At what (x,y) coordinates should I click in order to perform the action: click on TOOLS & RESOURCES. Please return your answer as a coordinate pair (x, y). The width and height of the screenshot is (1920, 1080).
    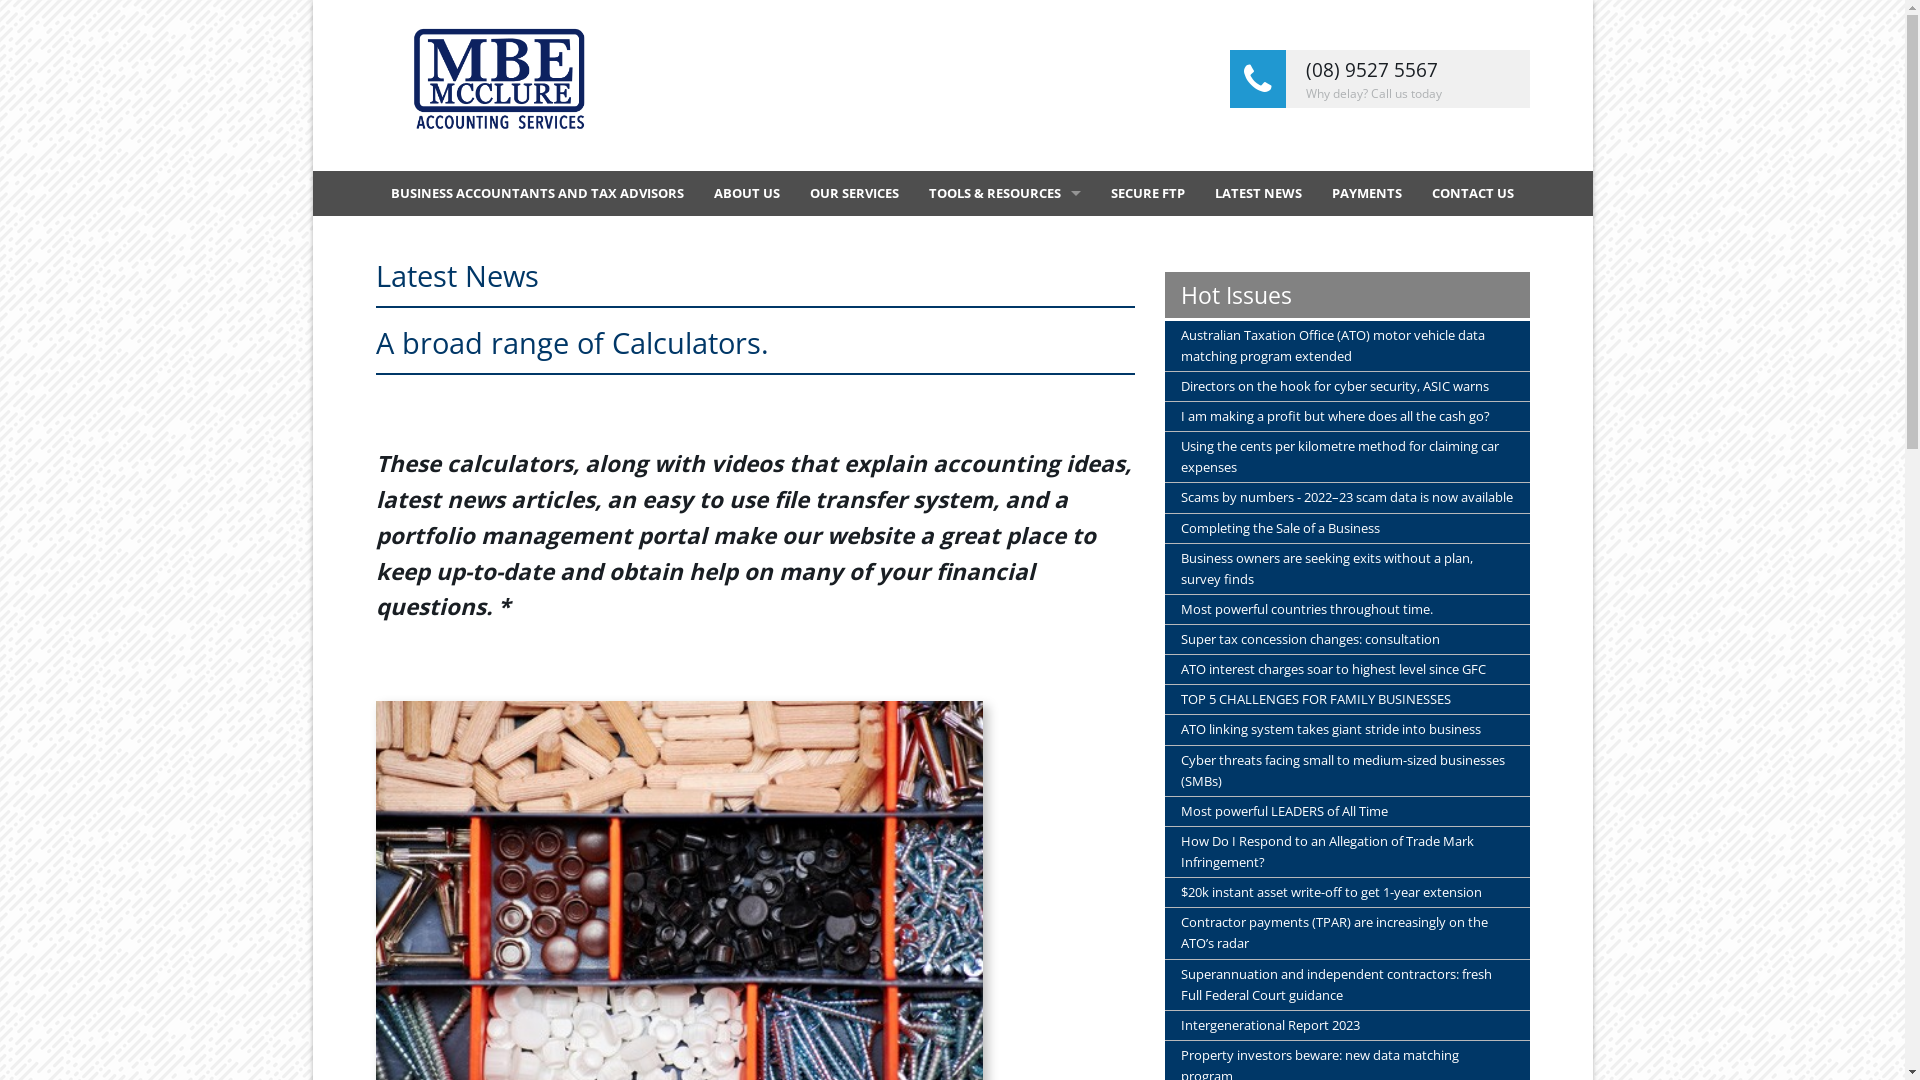
    Looking at the image, I should click on (1005, 194).